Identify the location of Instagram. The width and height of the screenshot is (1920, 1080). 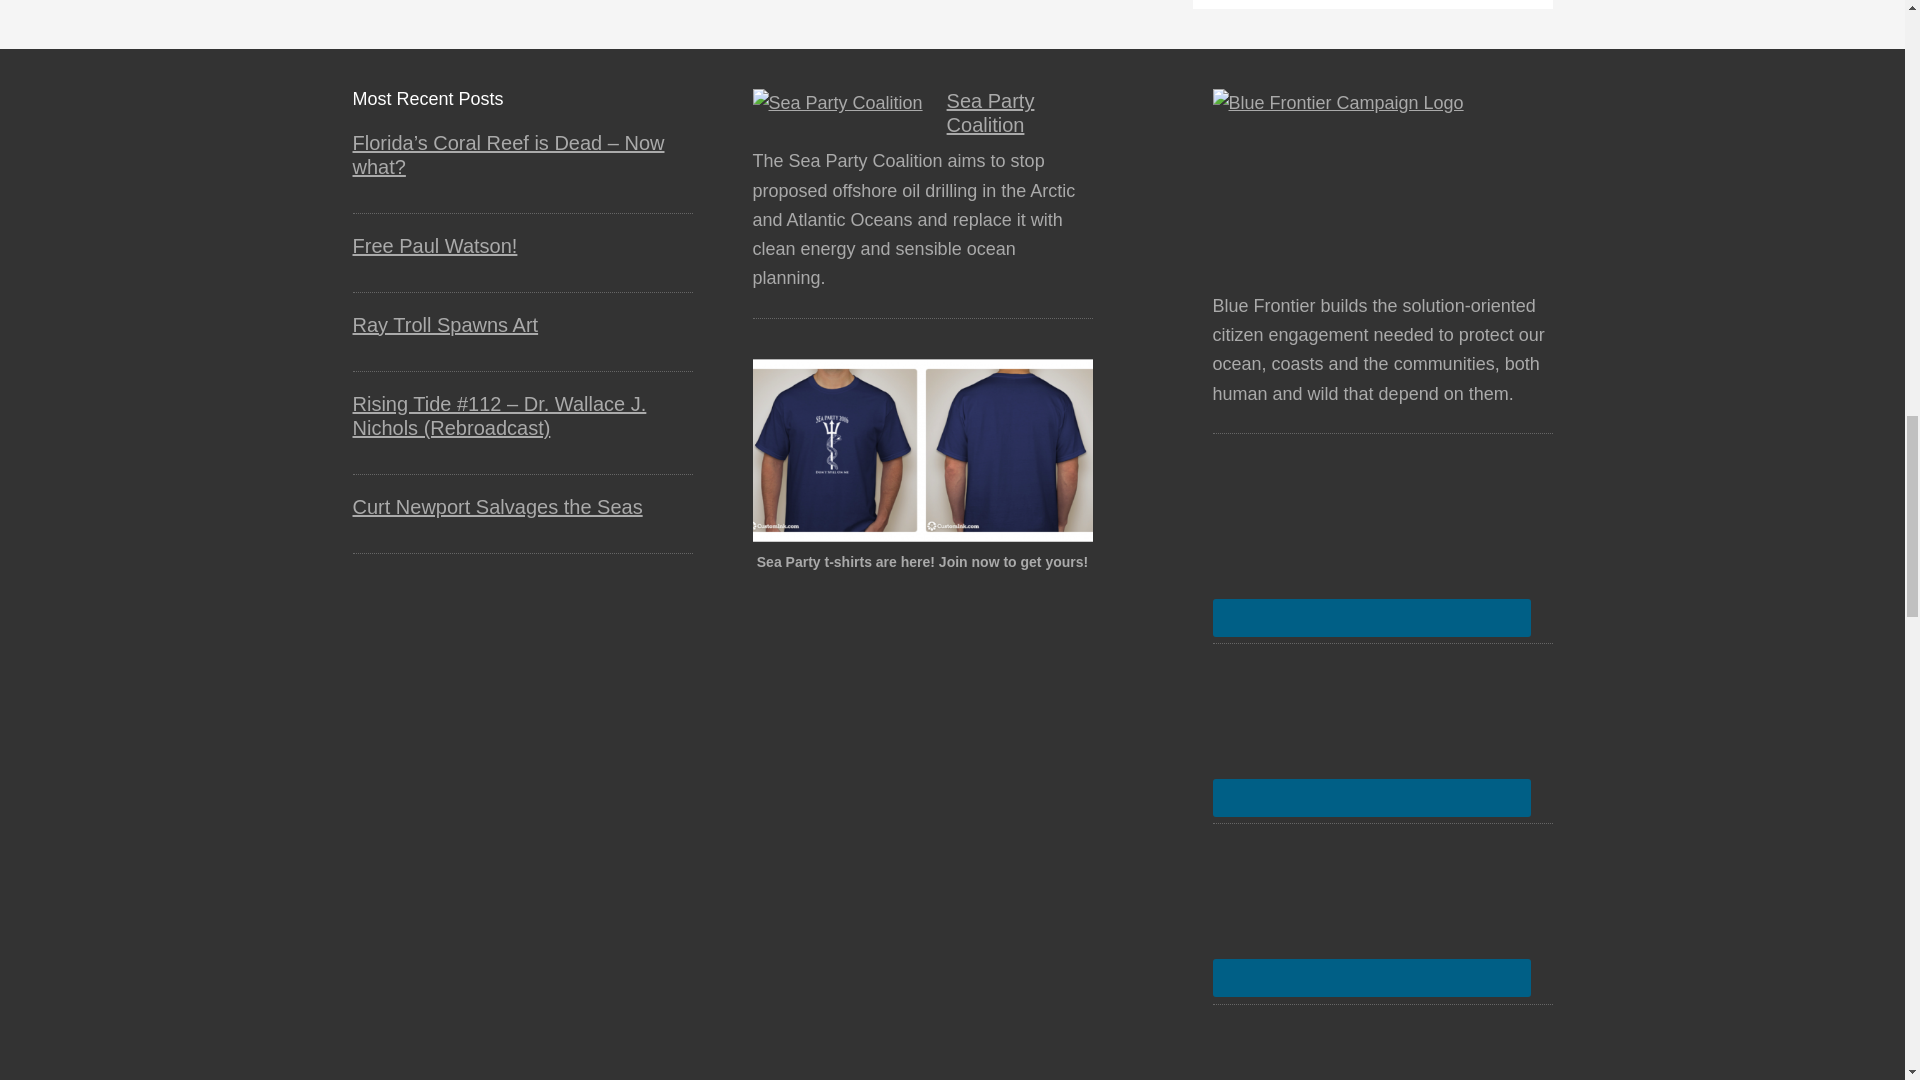
(1372, 908).